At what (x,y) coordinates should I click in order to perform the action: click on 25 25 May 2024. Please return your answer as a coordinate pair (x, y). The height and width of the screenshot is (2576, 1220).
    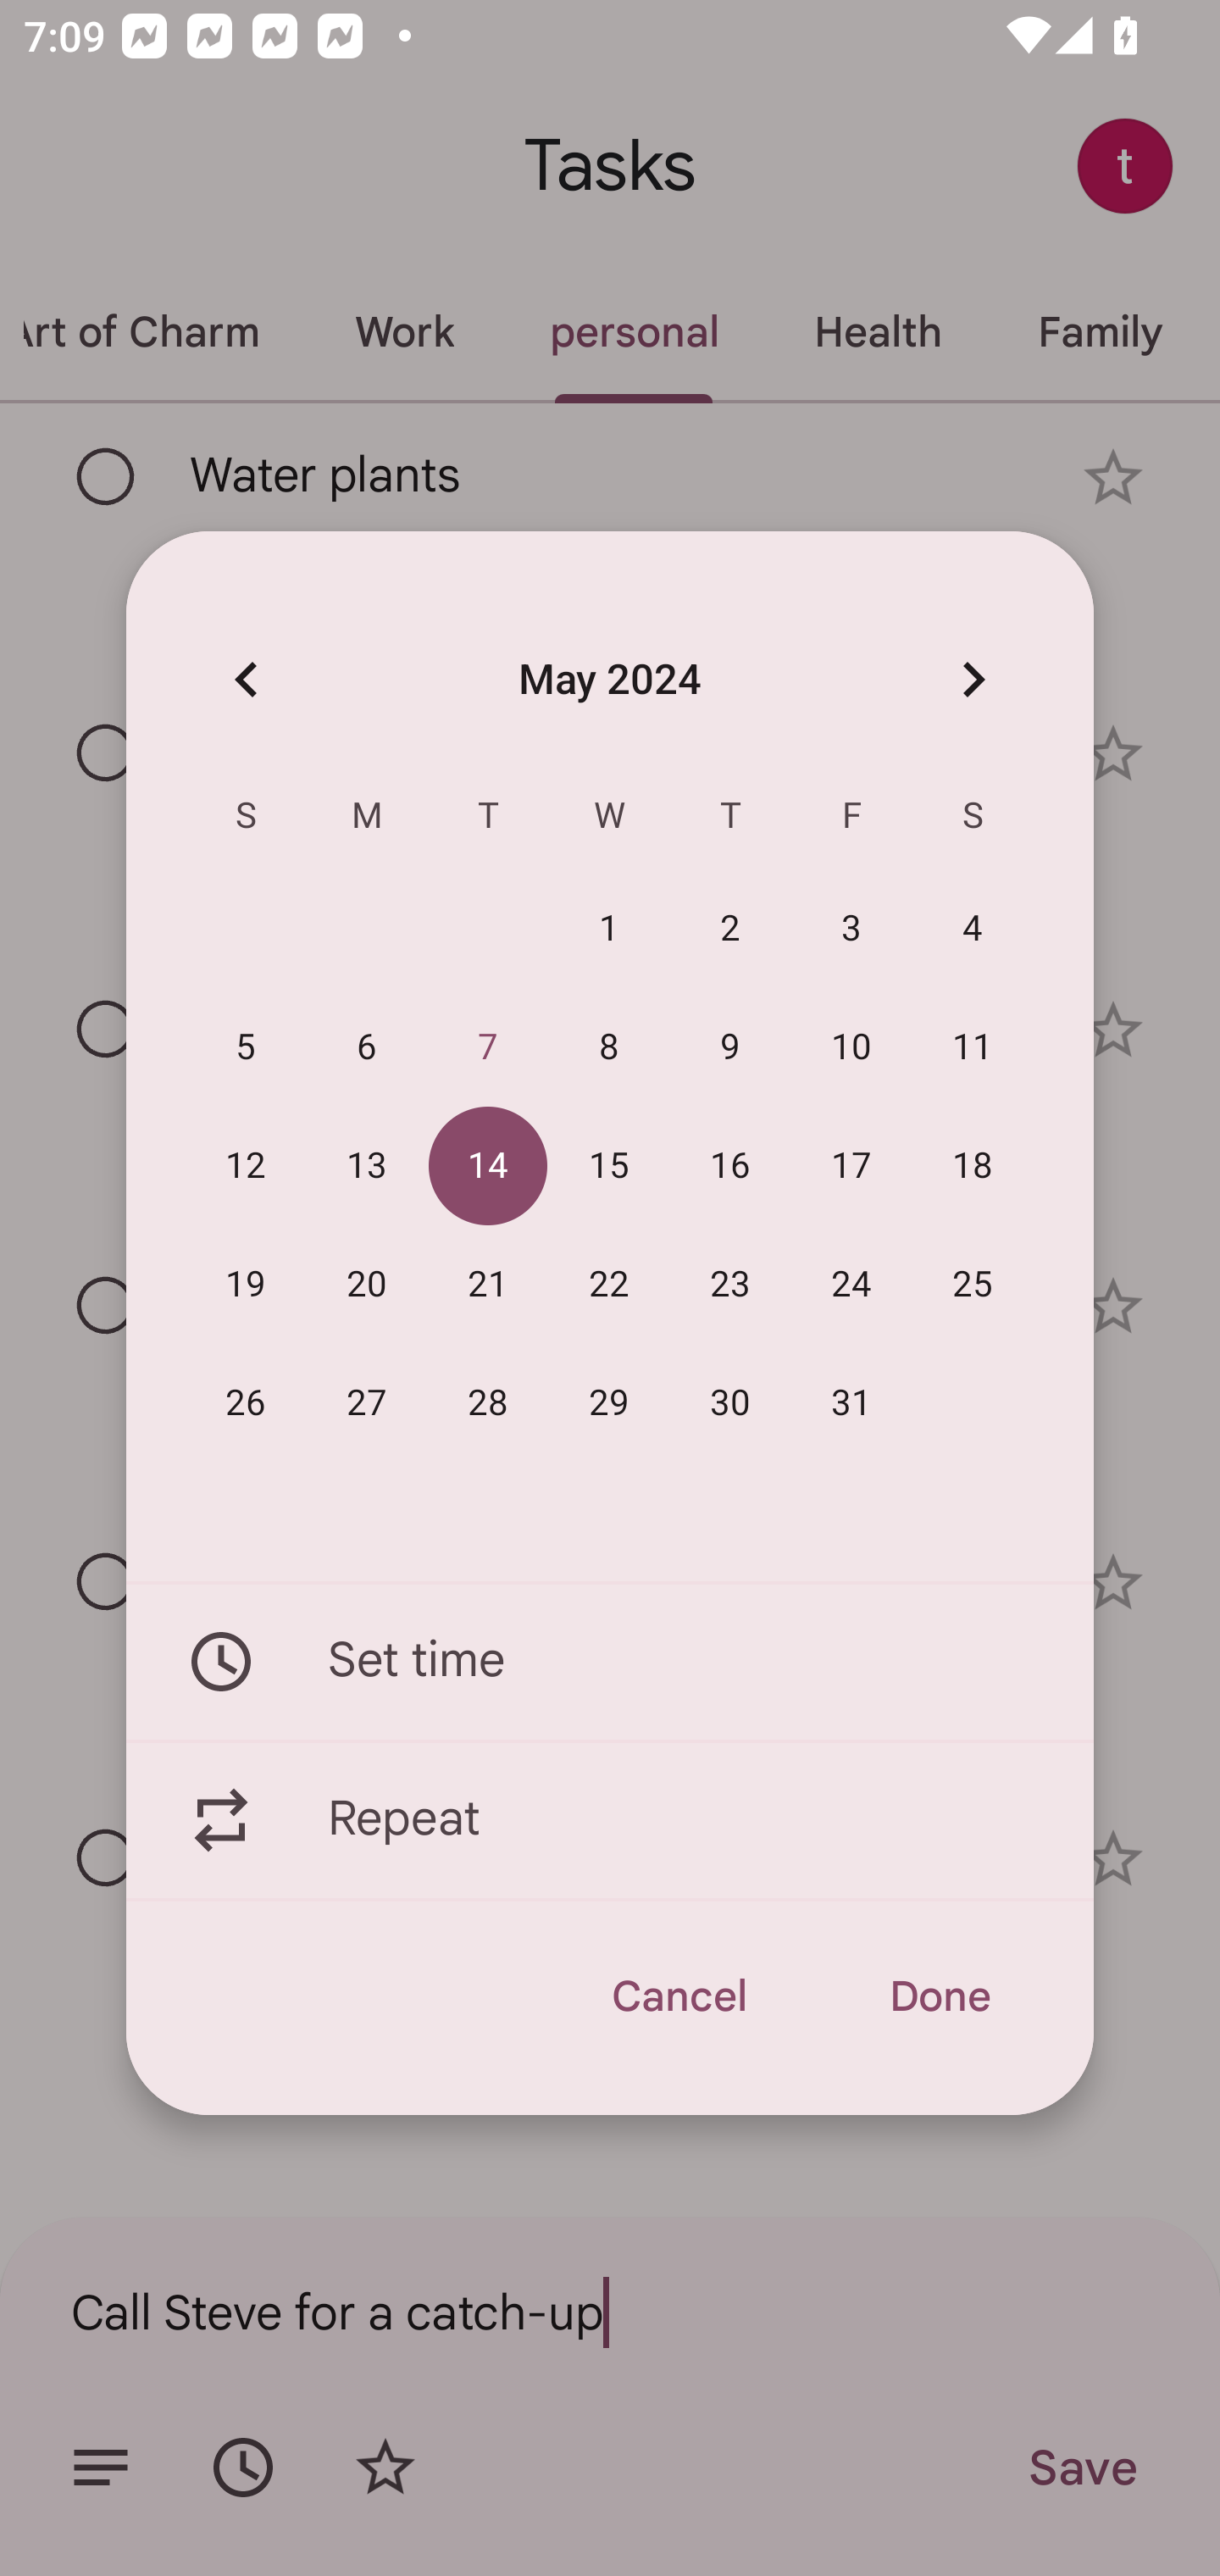
    Looking at the image, I should click on (973, 1285).